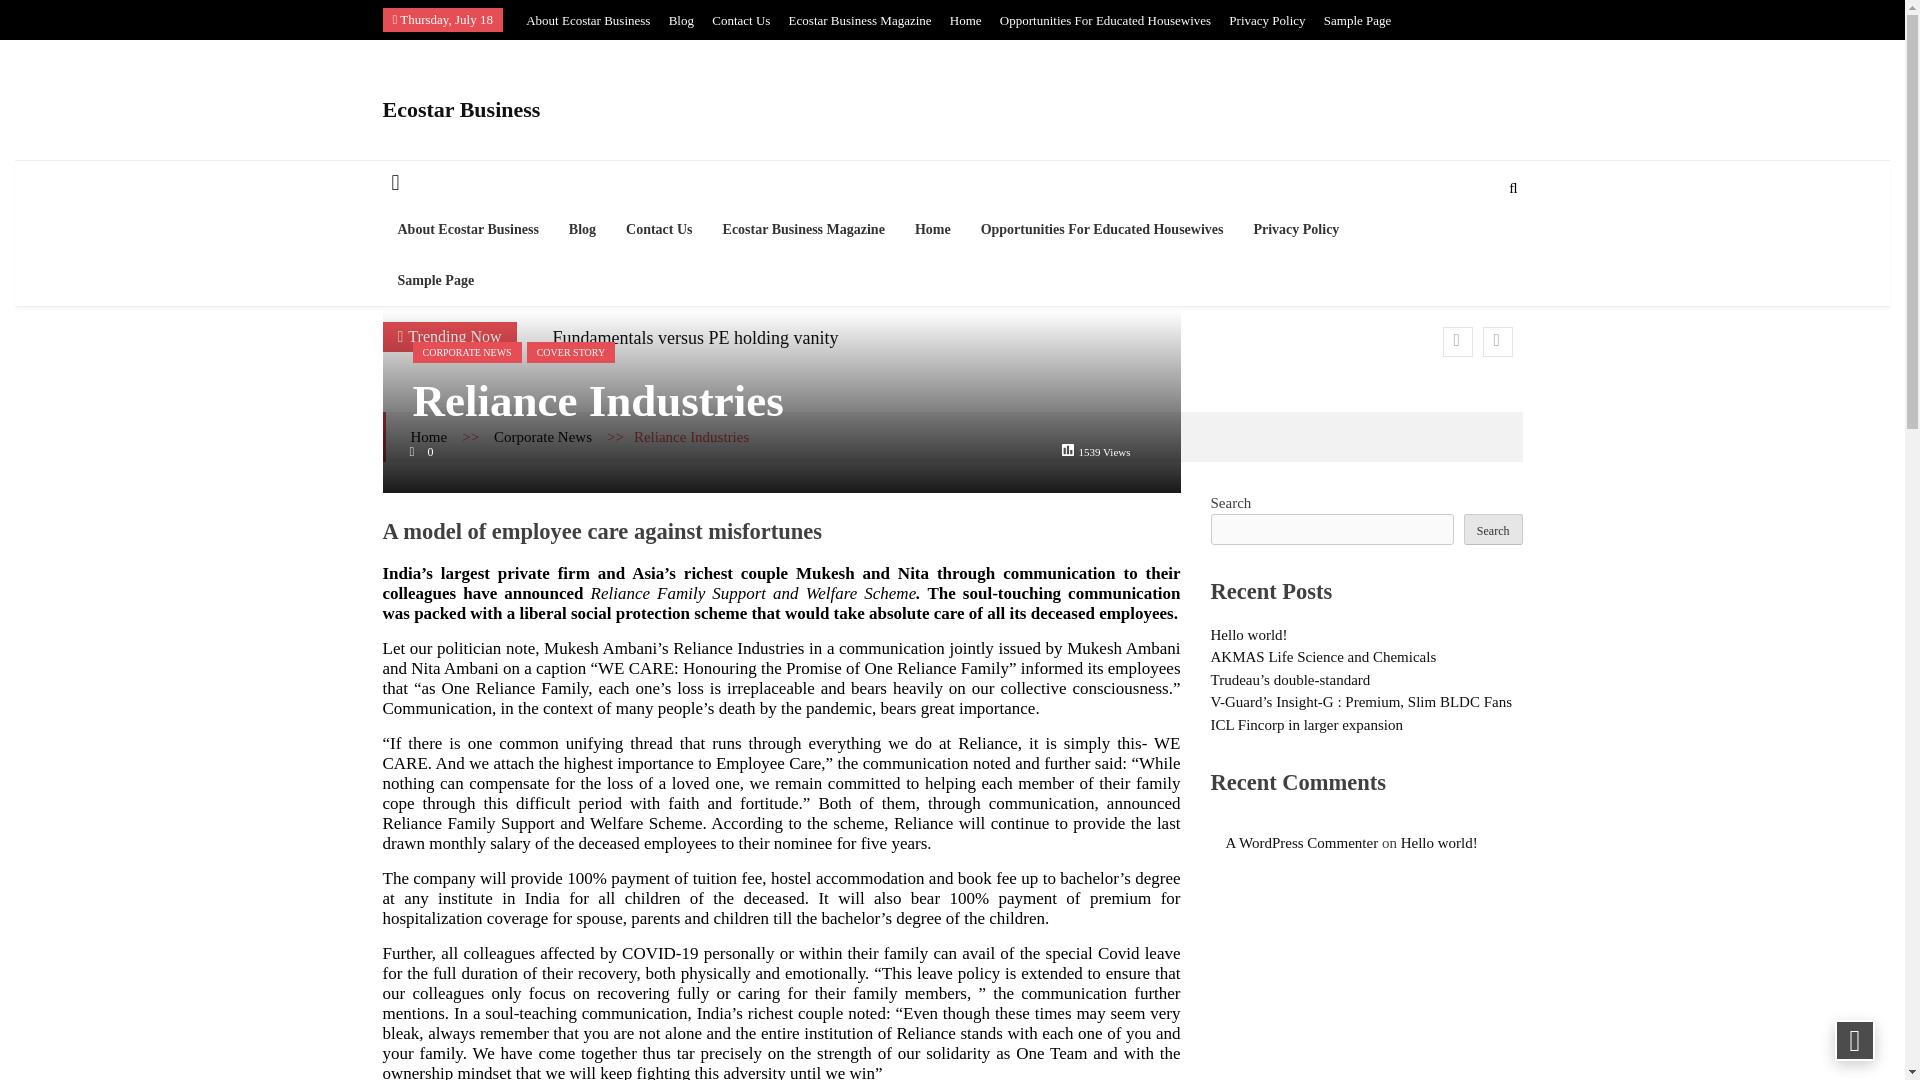  Describe the element at coordinates (588, 20) in the screenshot. I see `About Ecostar Business` at that location.